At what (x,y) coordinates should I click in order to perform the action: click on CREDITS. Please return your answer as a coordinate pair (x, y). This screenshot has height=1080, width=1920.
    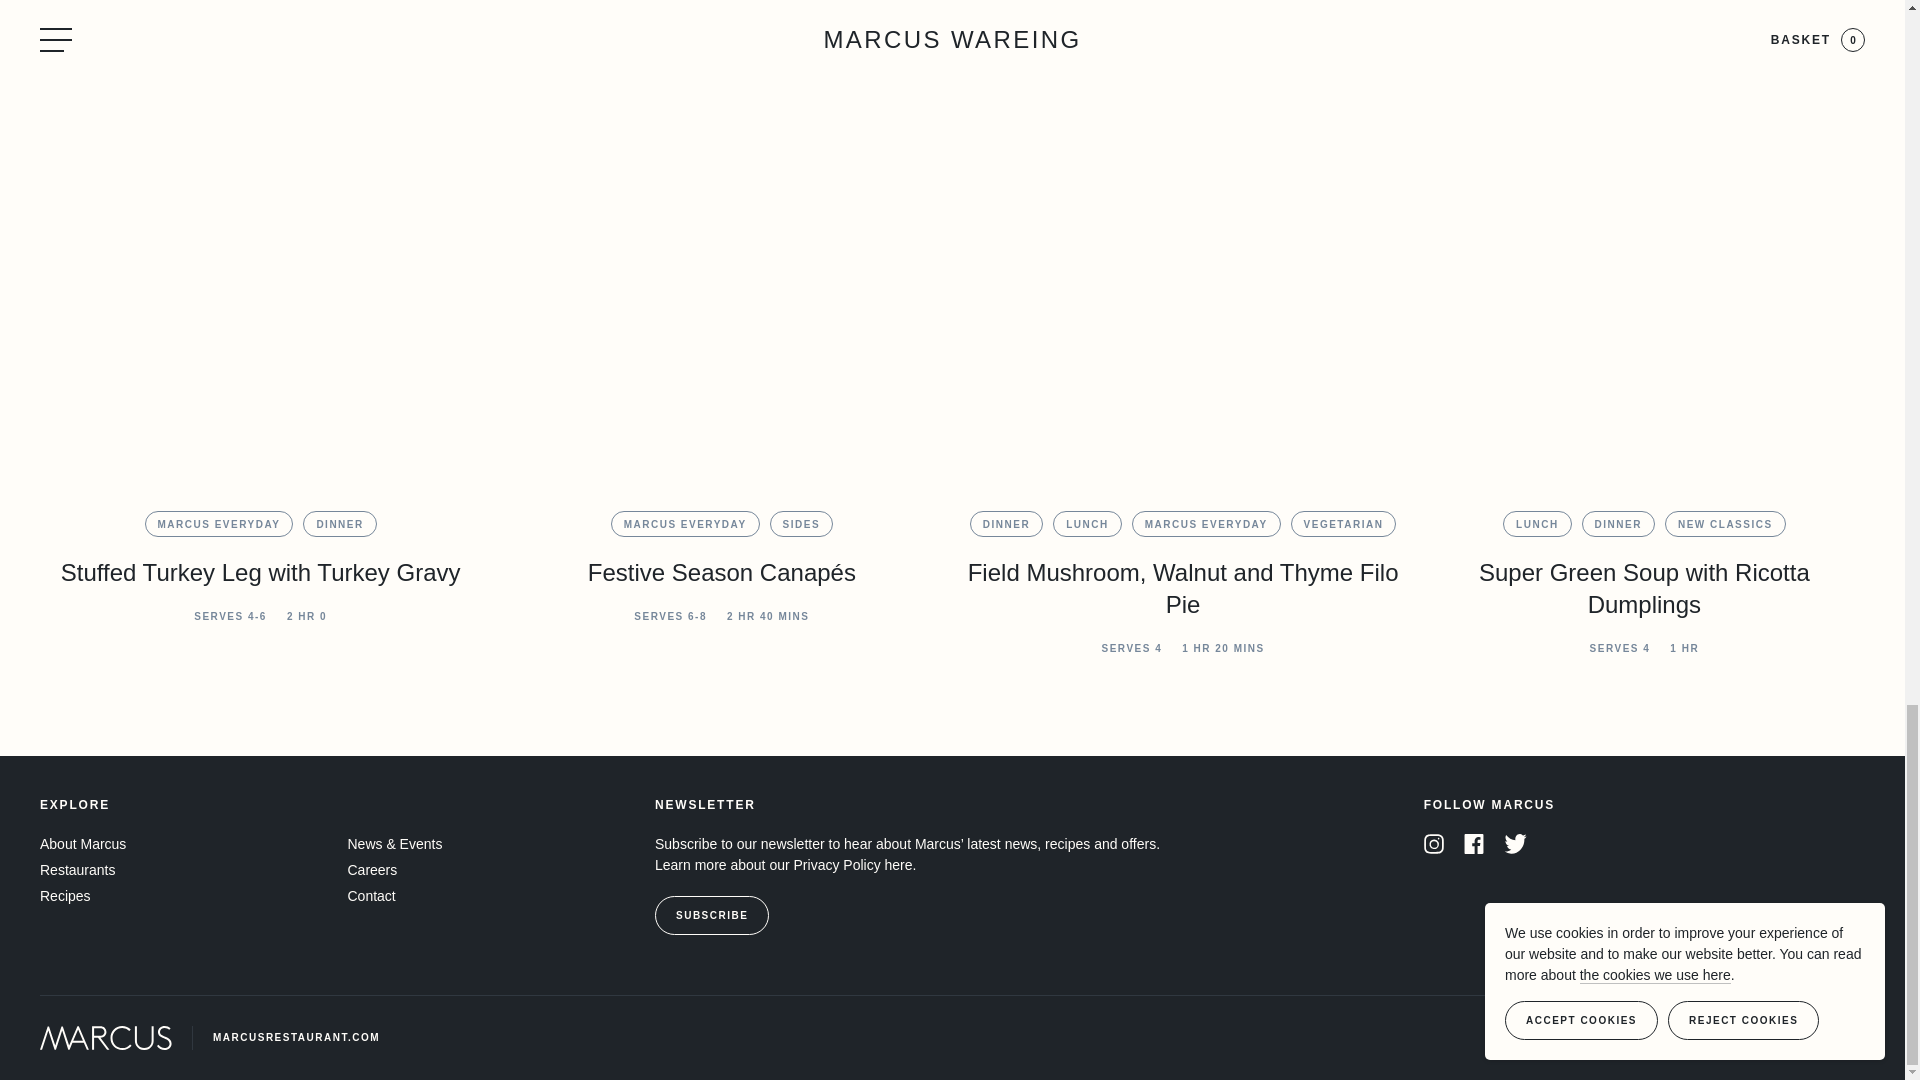
    Looking at the image, I should click on (1656, 1038).